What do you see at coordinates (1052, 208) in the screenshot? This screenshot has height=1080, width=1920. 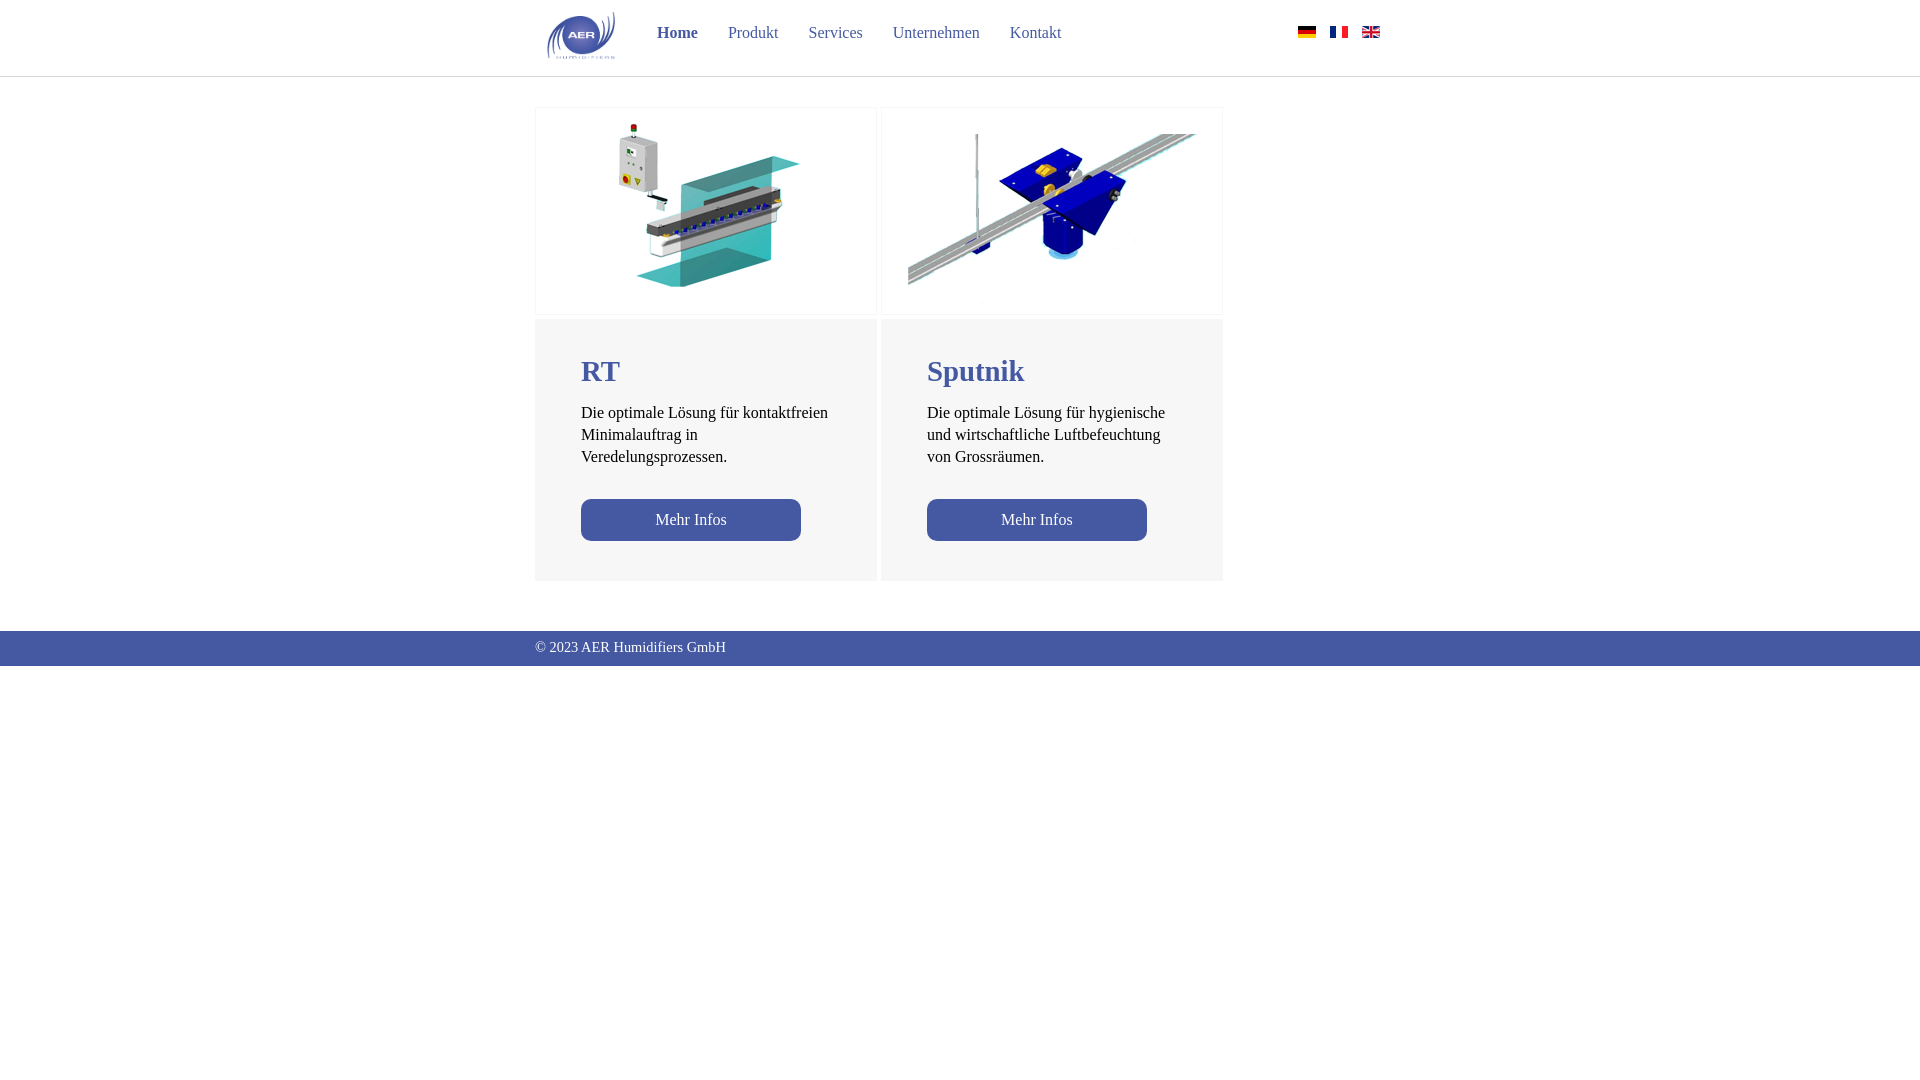 I see `Sputnik` at bounding box center [1052, 208].